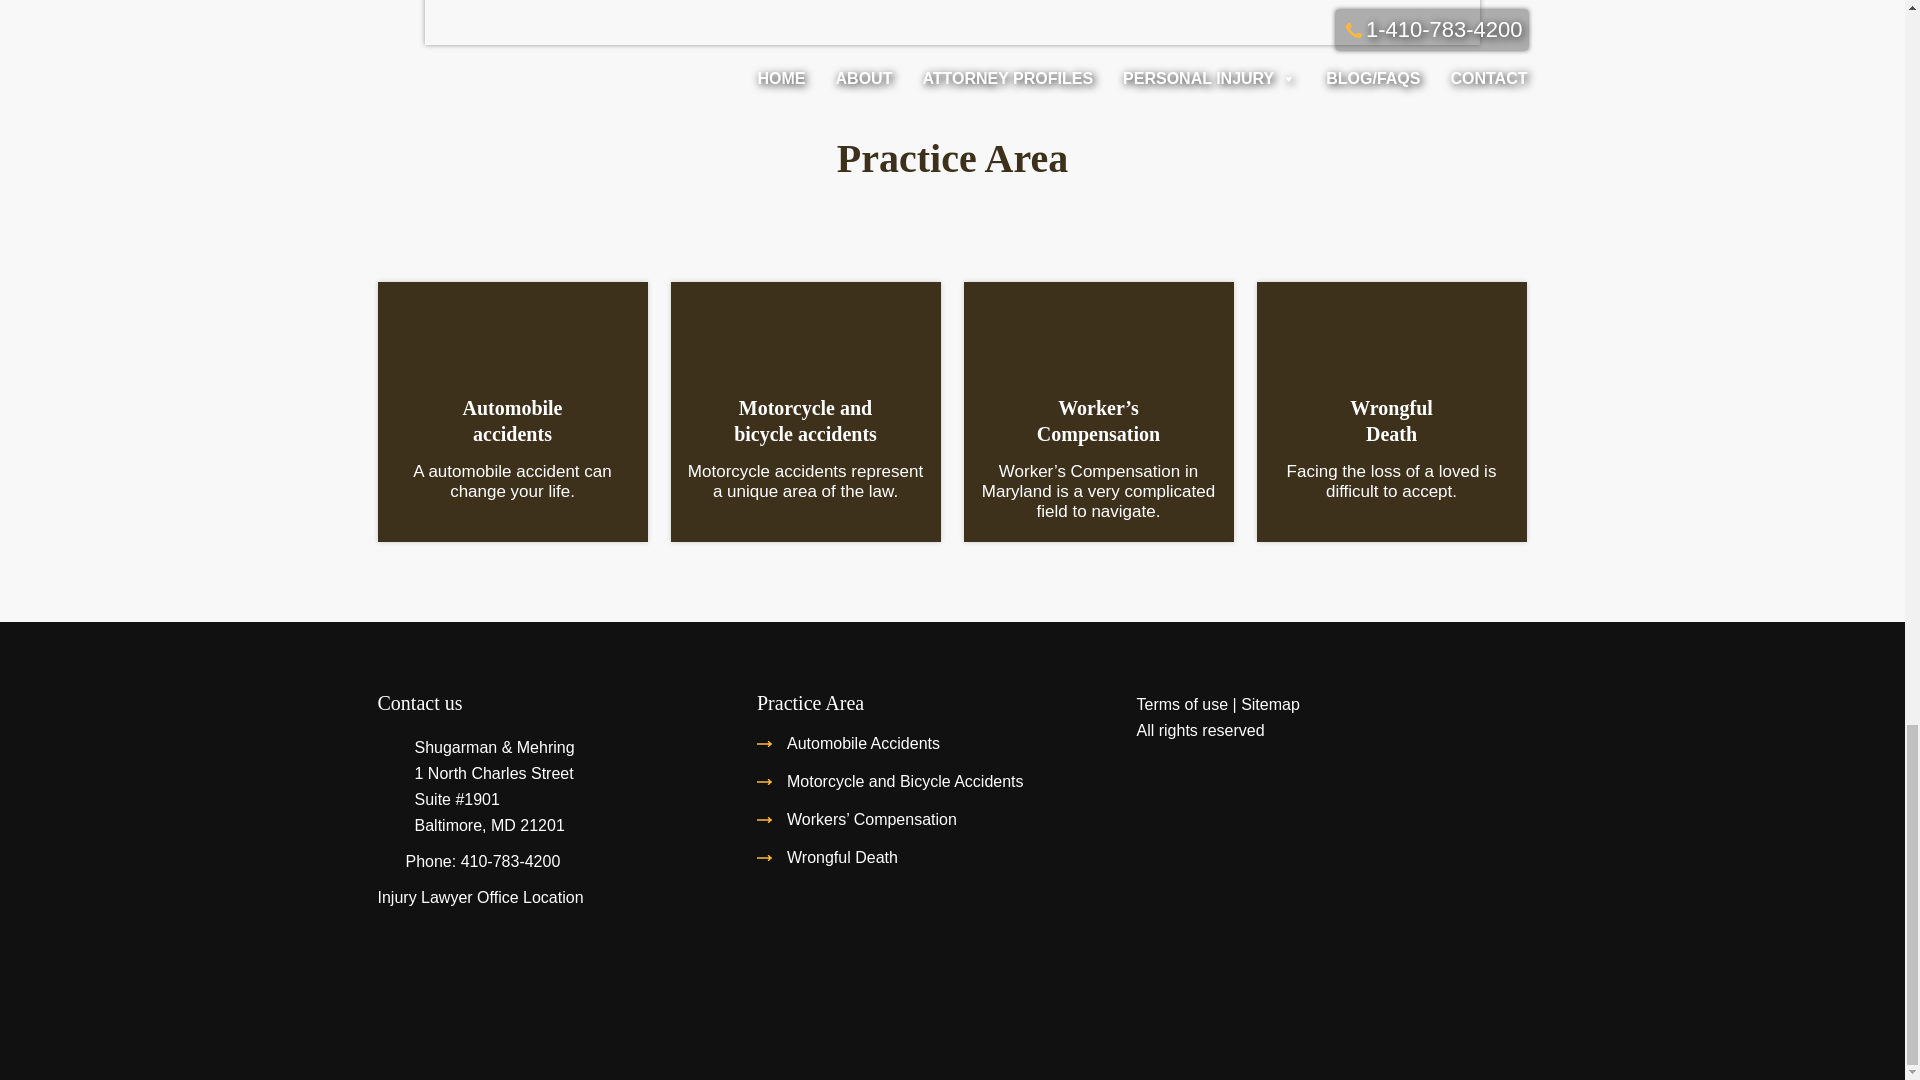  Describe the element at coordinates (512, 420) in the screenshot. I see `Injury Lawyer Office Location` at that location.